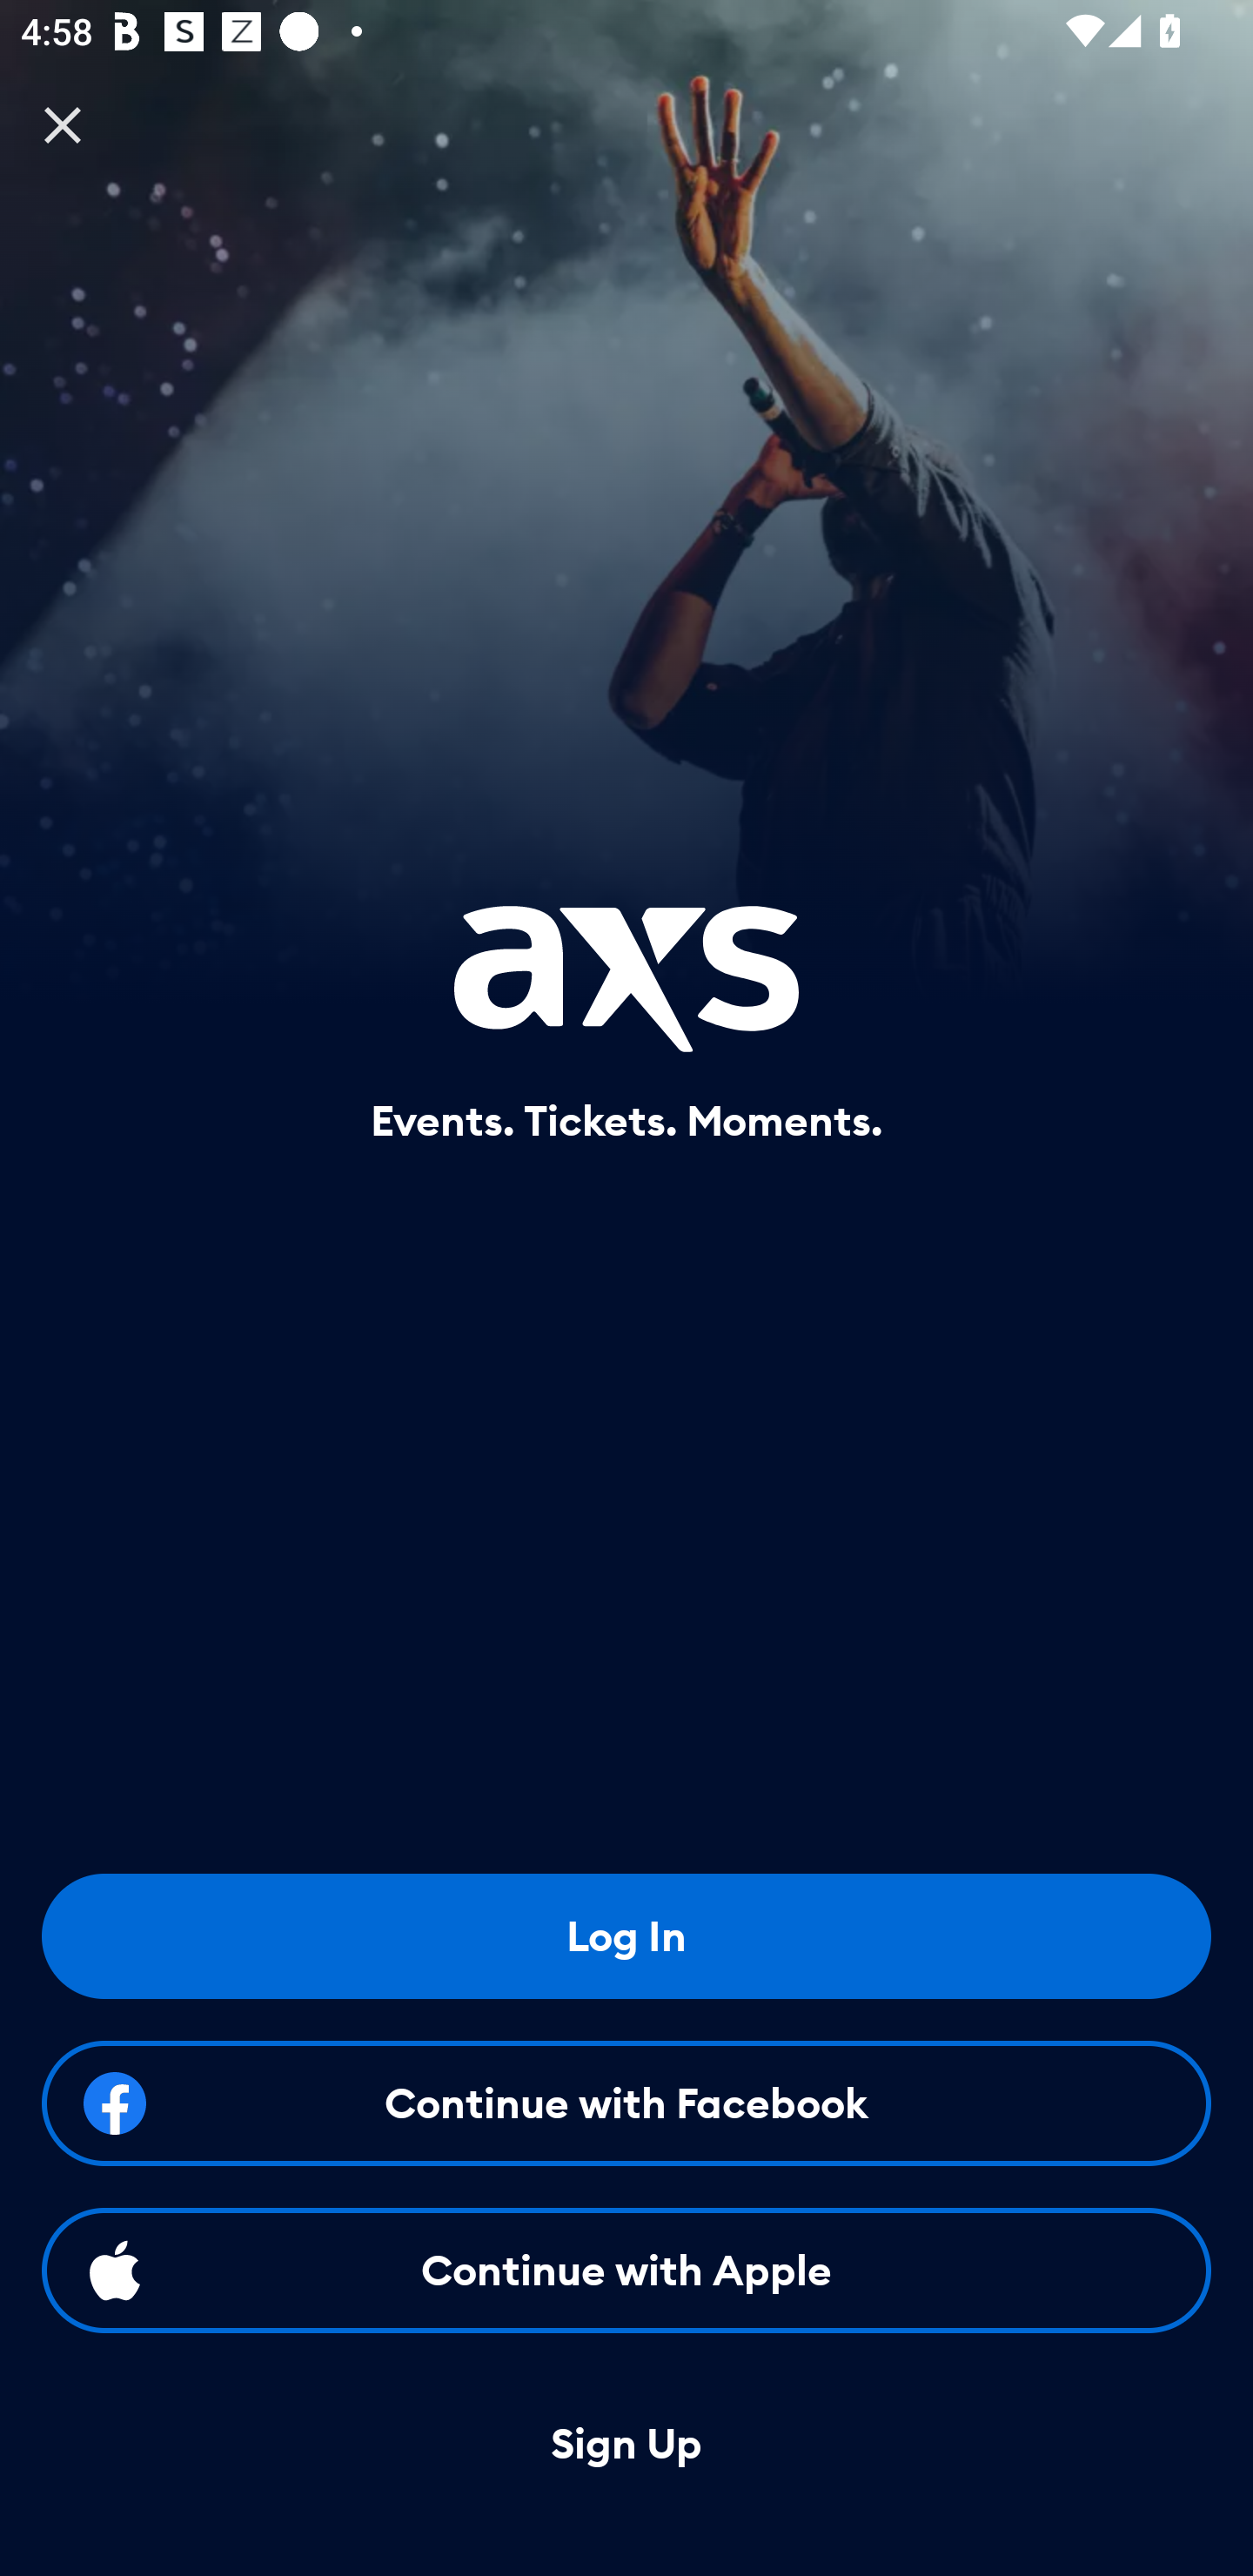 The height and width of the screenshot is (2576, 1253). I want to click on Log In, so click(626, 1935).